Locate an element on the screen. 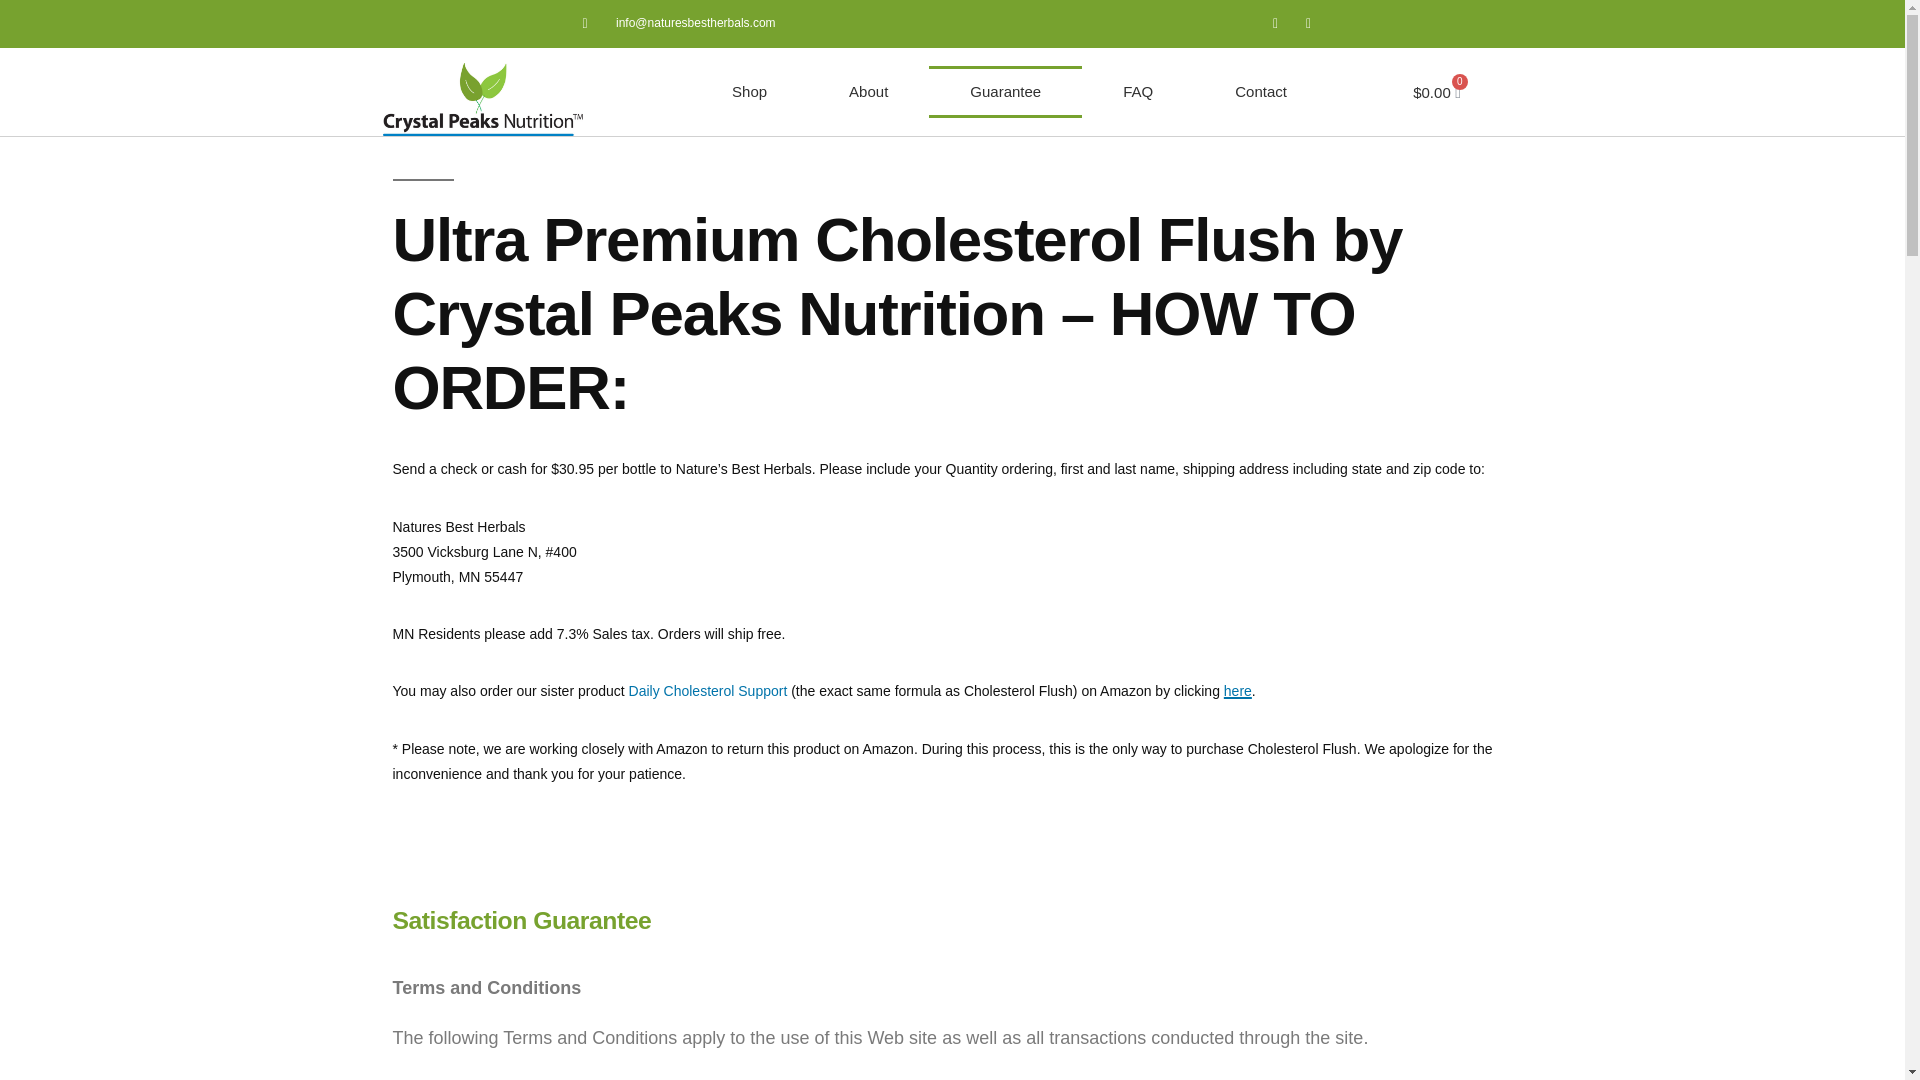 The width and height of the screenshot is (1920, 1080). Daily Cholesterol Support is located at coordinates (708, 690).